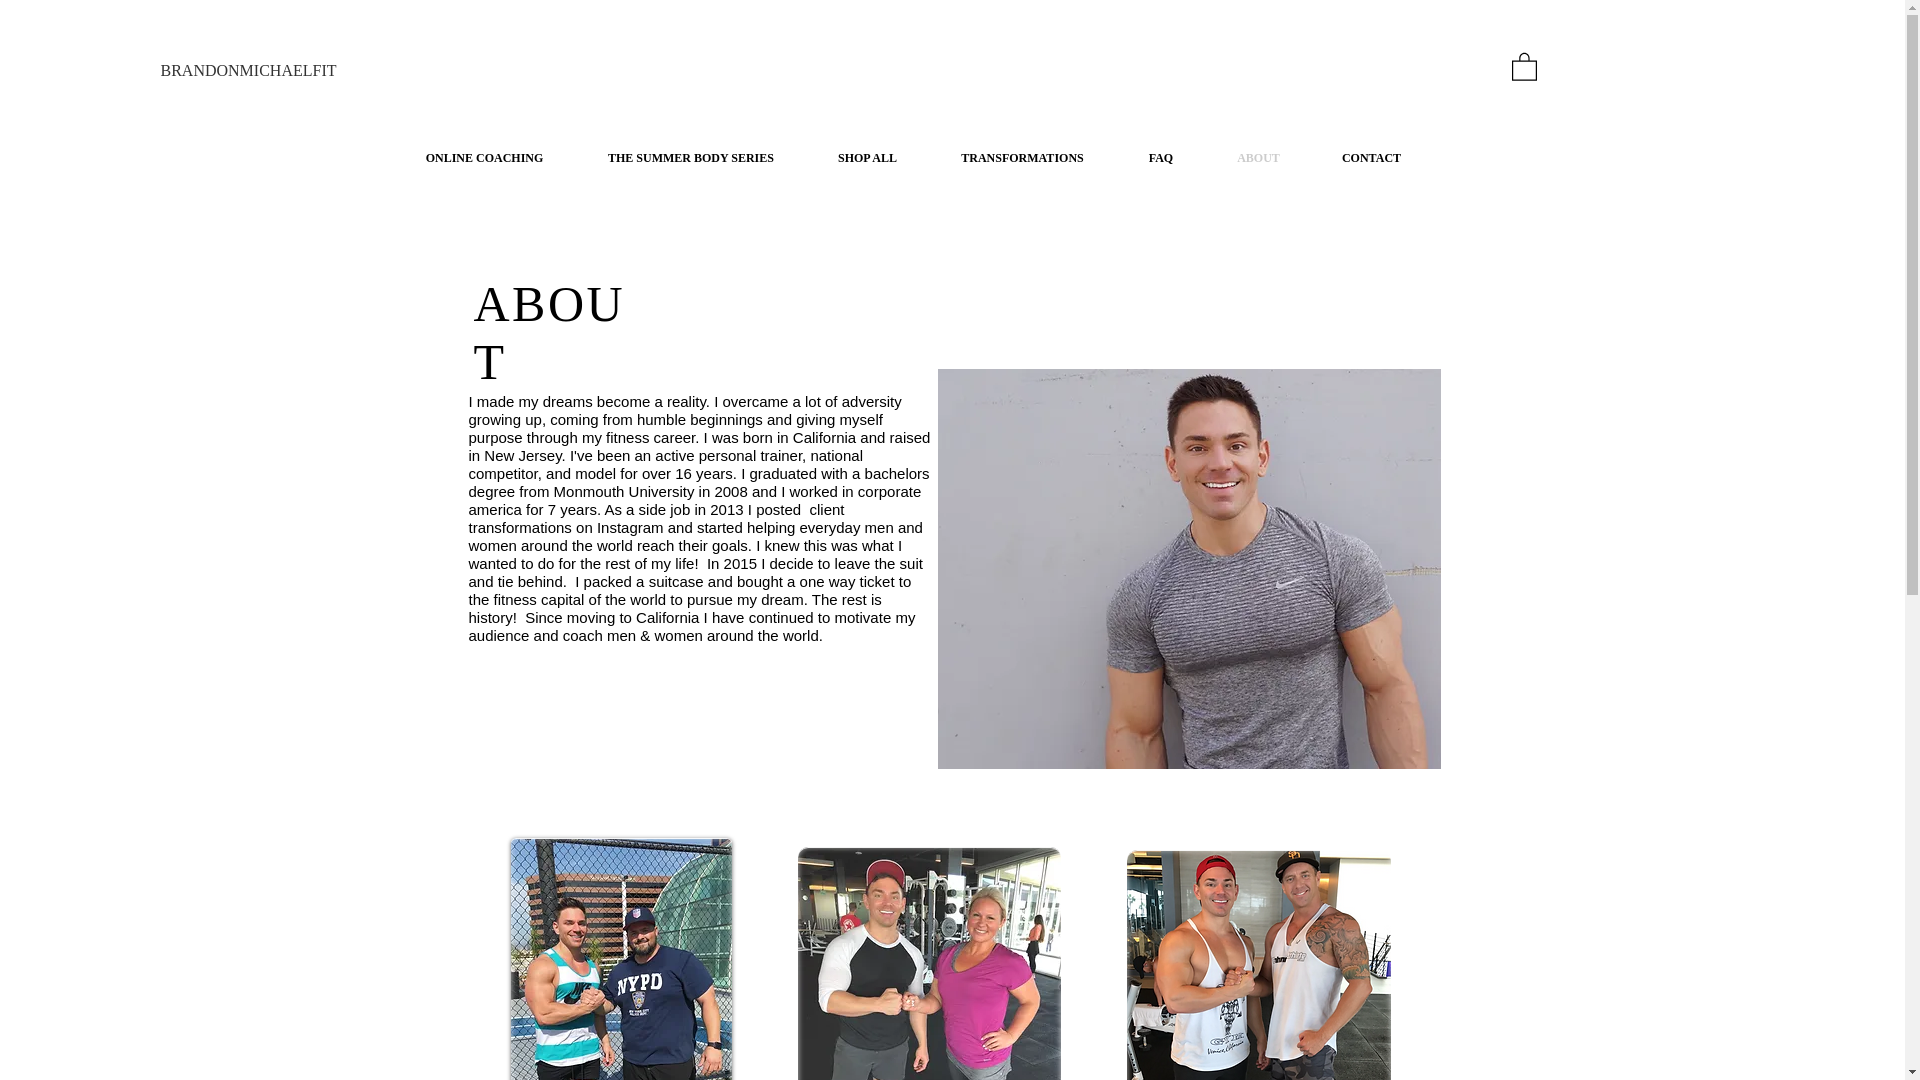  I want to click on CONTACT, so click(1372, 158).